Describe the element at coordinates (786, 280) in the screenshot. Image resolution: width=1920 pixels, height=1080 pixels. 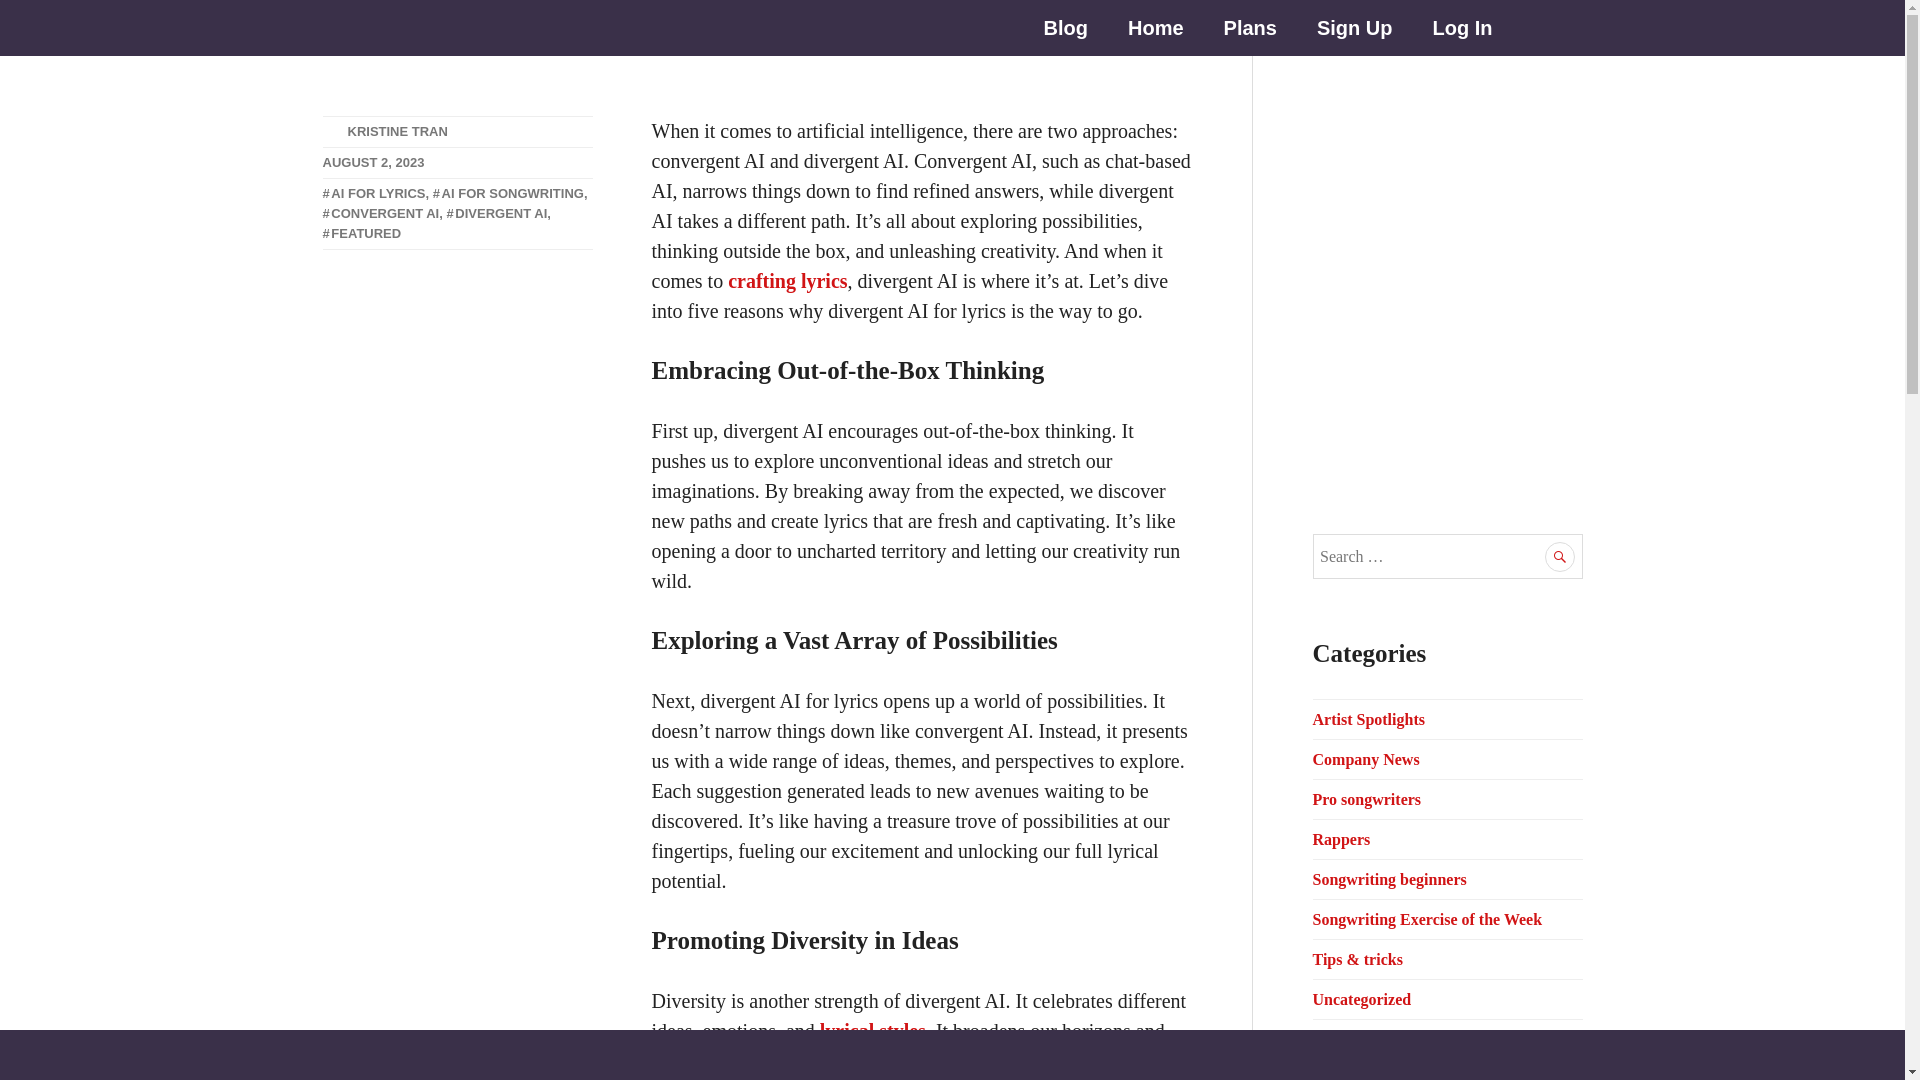
I see `crafting lyrics` at that location.